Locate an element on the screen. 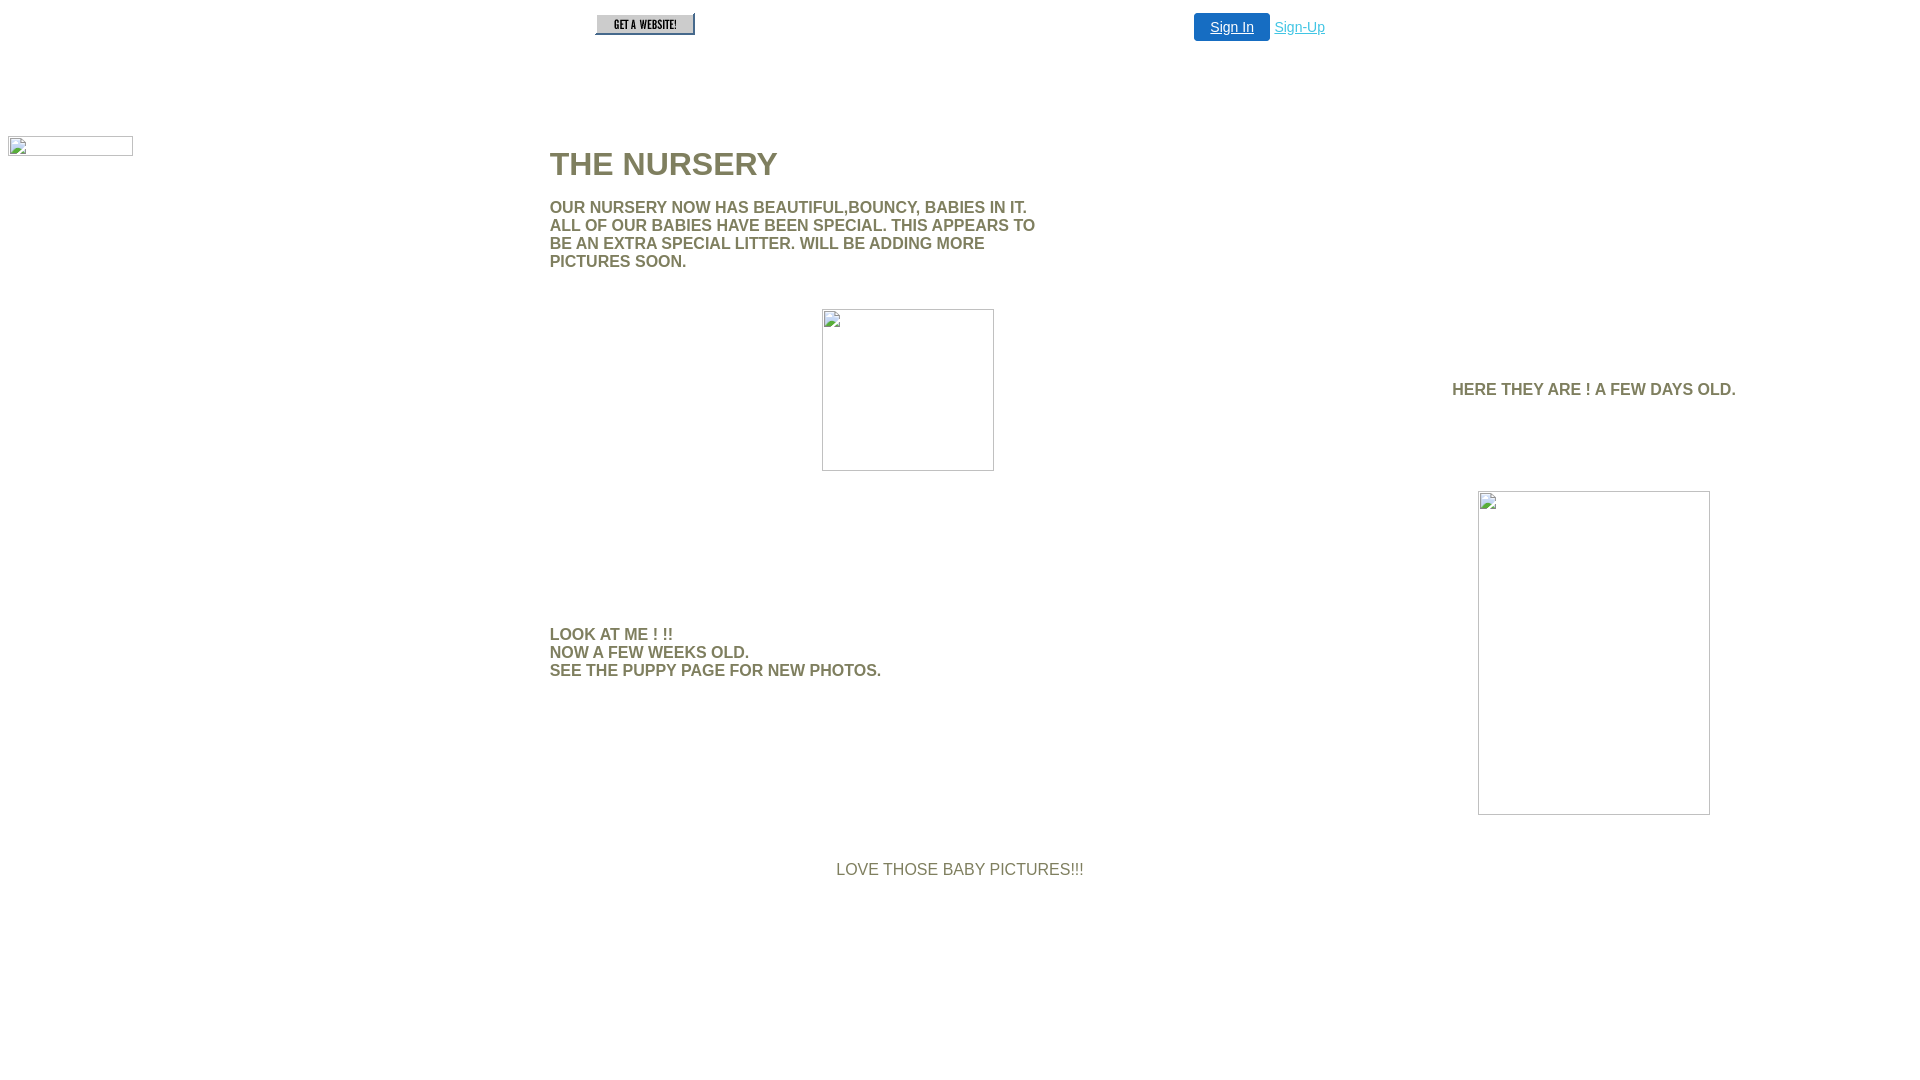  Available is located at coordinates (43, 538).